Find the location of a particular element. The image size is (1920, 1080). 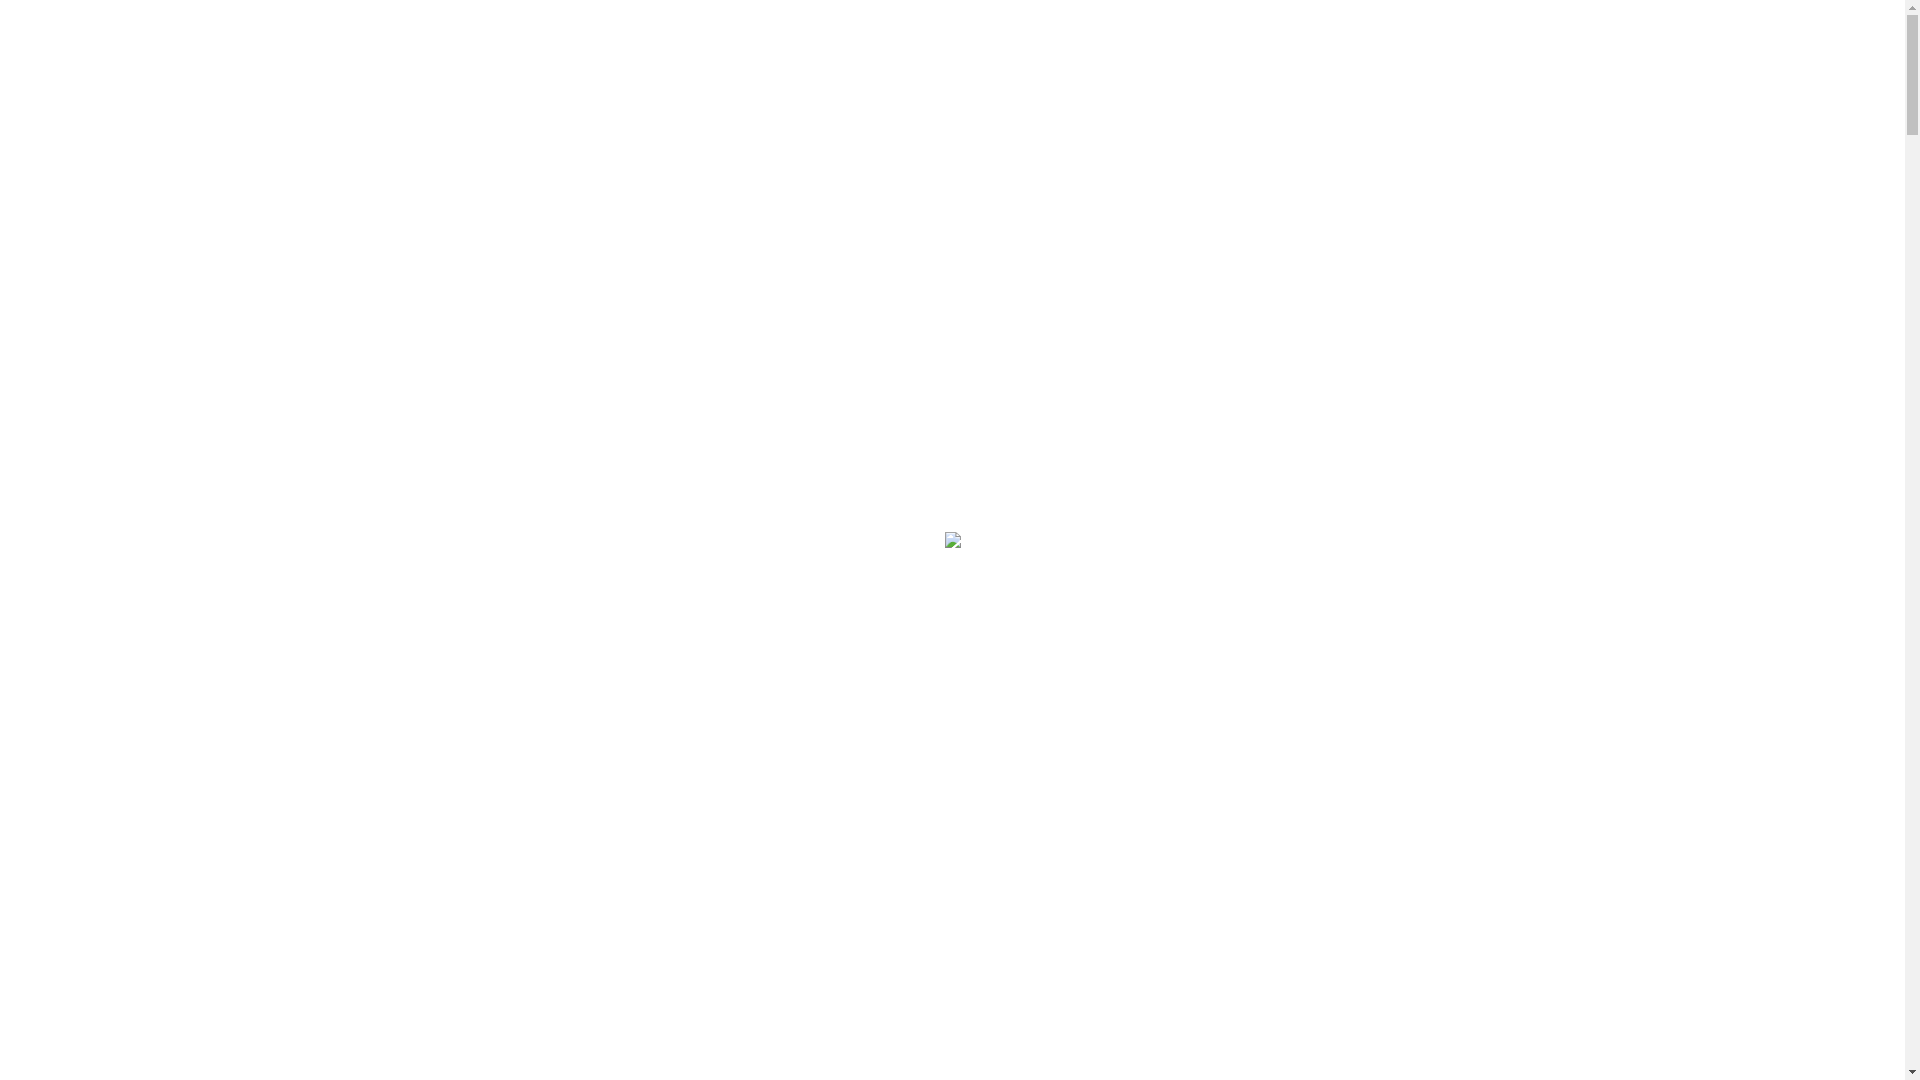

Drainage Cells and Void Tanks is located at coordinates (182, 1011).